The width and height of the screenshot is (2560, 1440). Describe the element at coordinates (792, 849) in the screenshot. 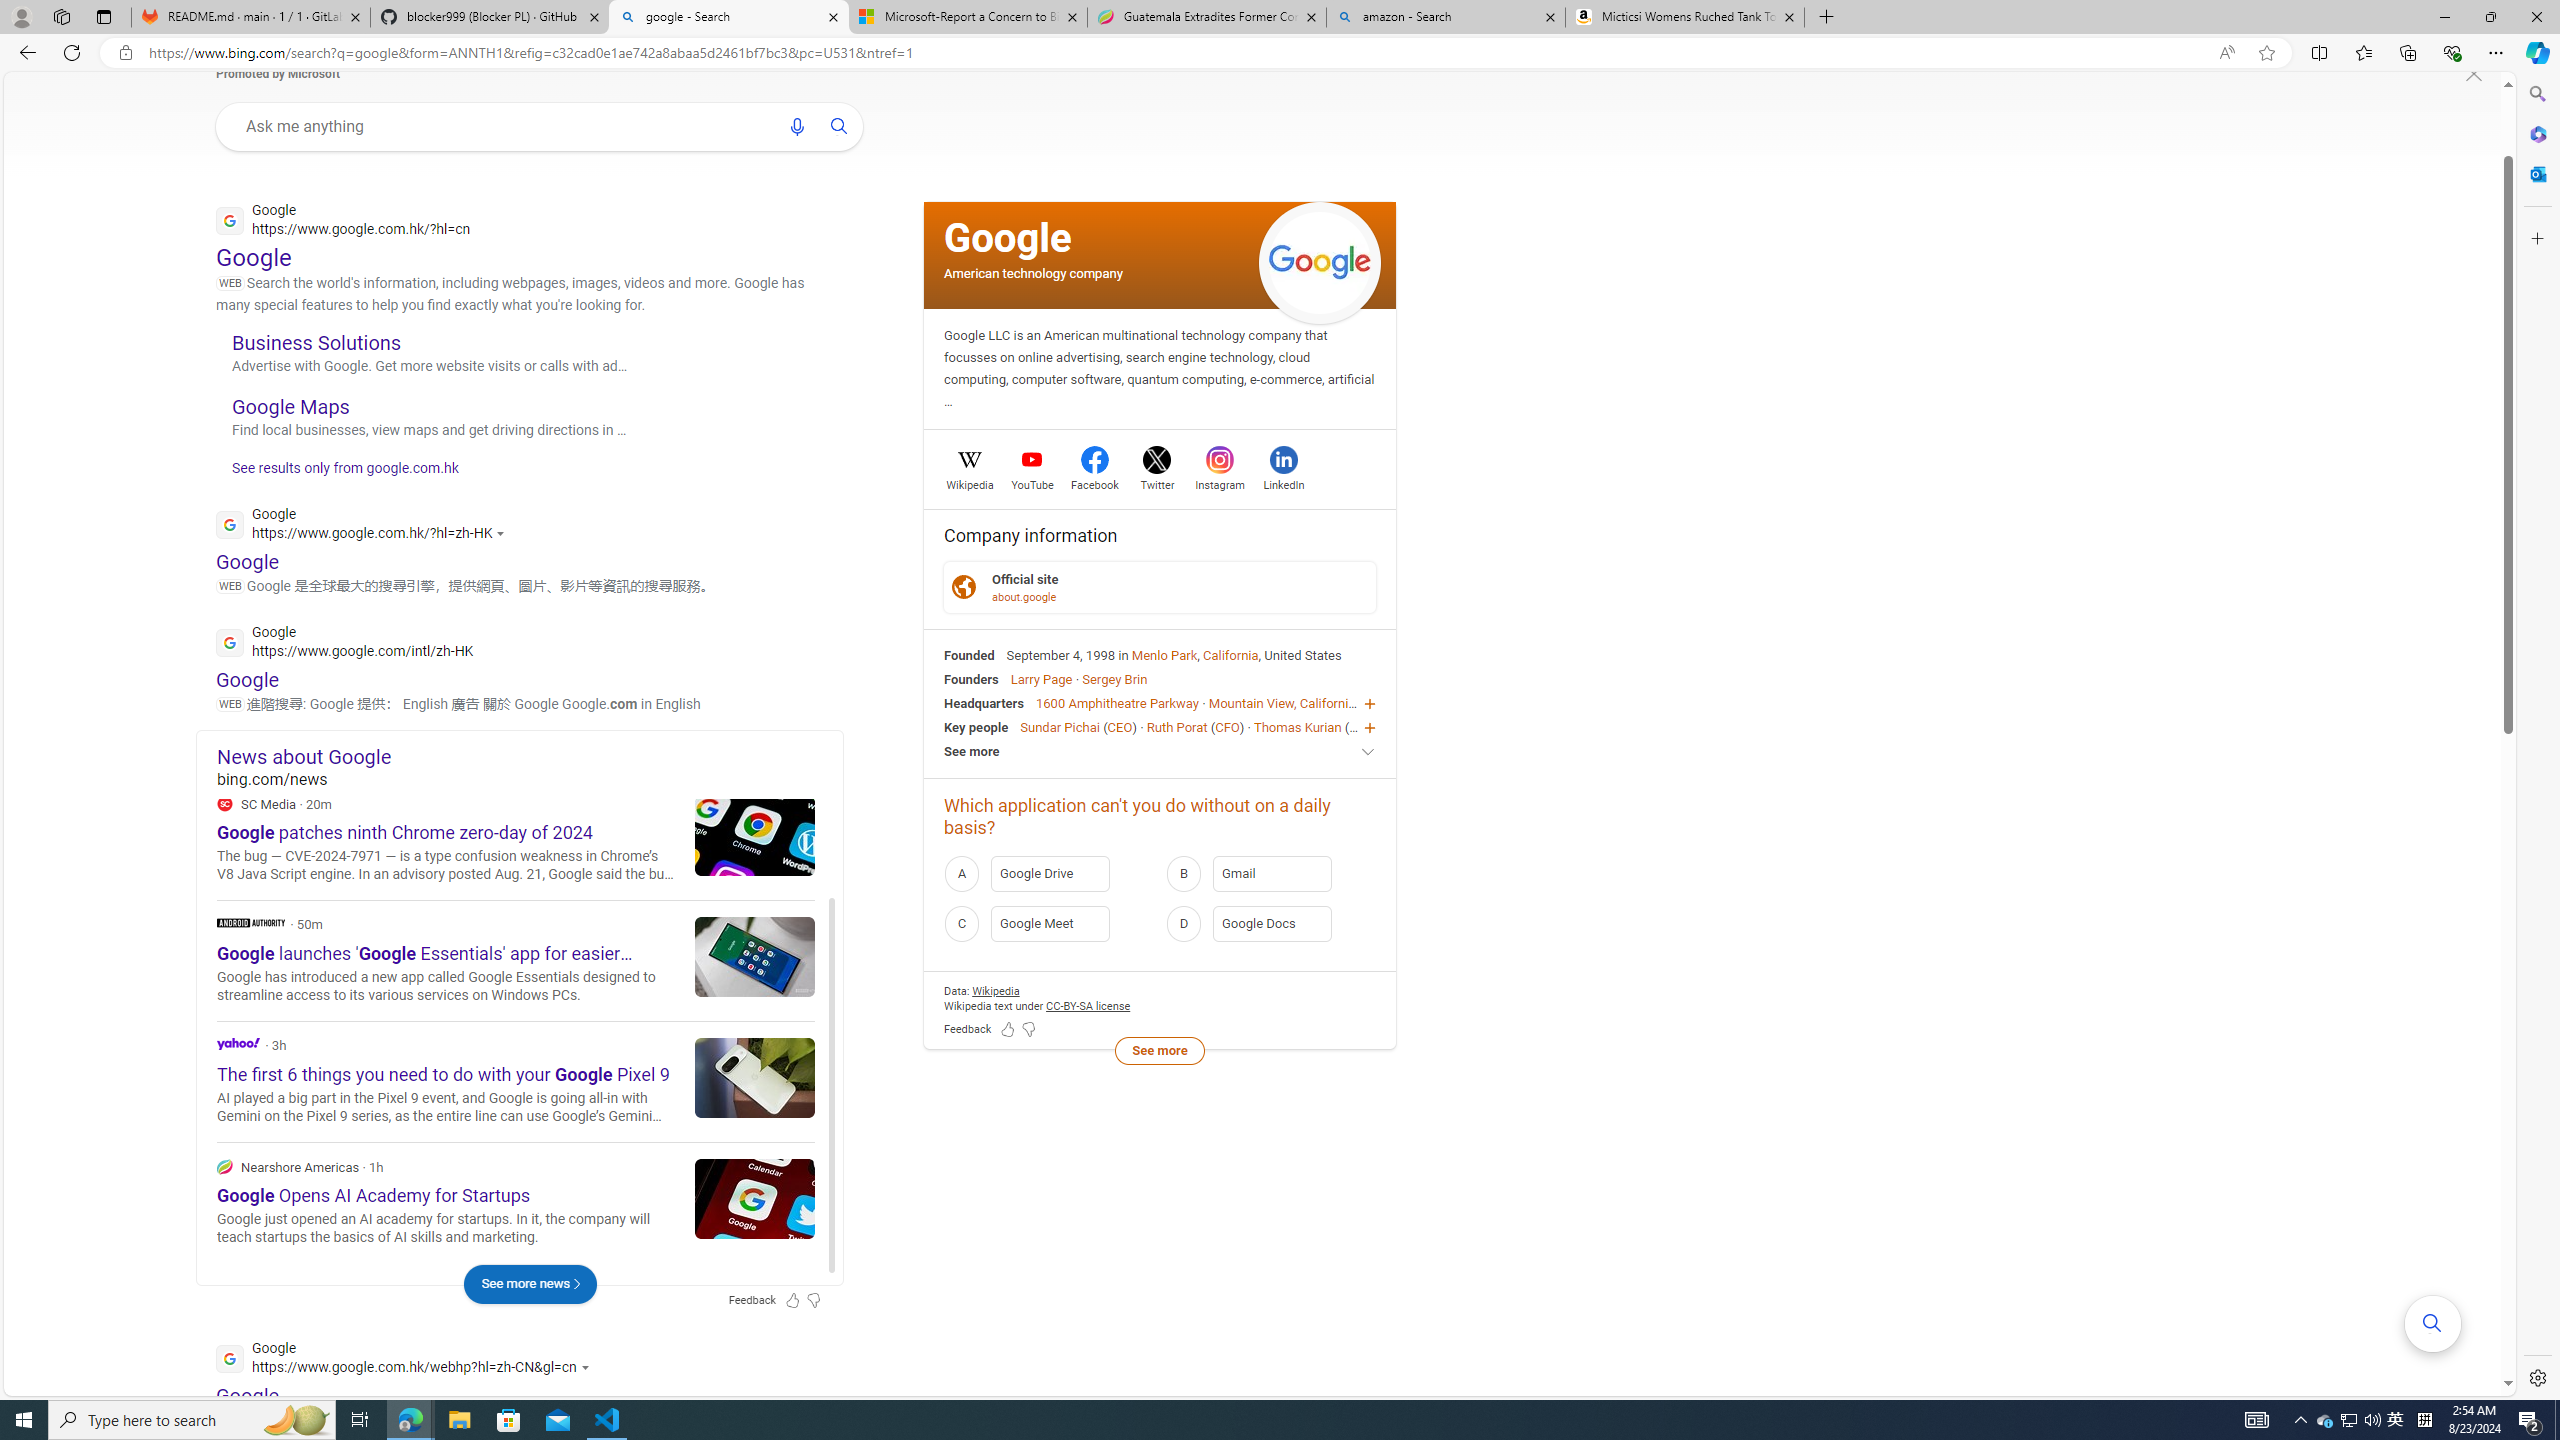

I see `Export` at that location.